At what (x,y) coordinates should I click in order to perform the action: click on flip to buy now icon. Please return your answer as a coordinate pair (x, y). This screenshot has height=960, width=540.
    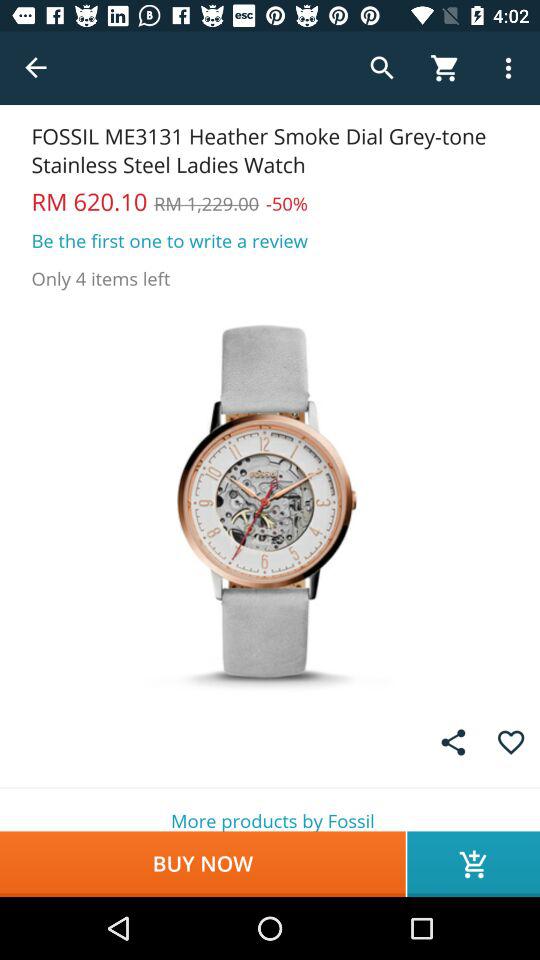
    Looking at the image, I should click on (202, 864).